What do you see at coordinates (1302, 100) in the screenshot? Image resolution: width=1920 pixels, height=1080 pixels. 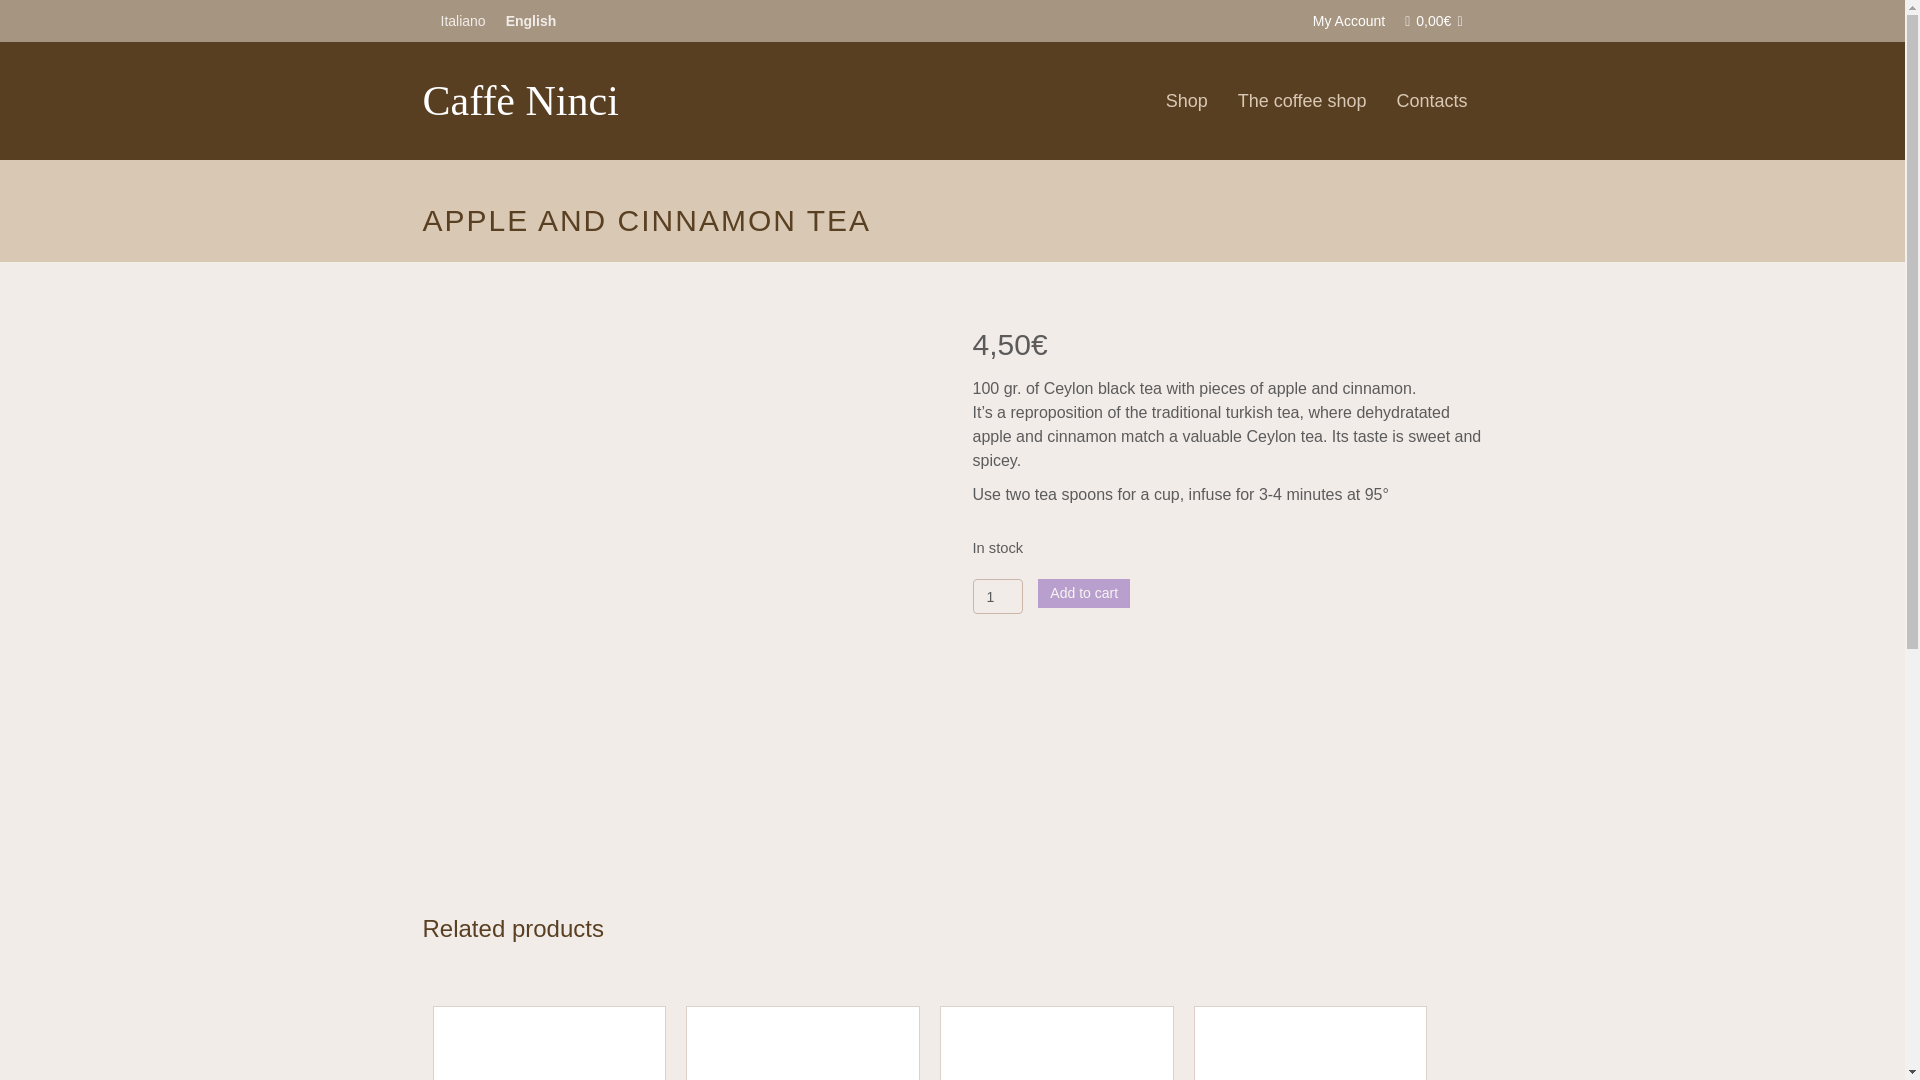 I see `The coffee shop` at bounding box center [1302, 100].